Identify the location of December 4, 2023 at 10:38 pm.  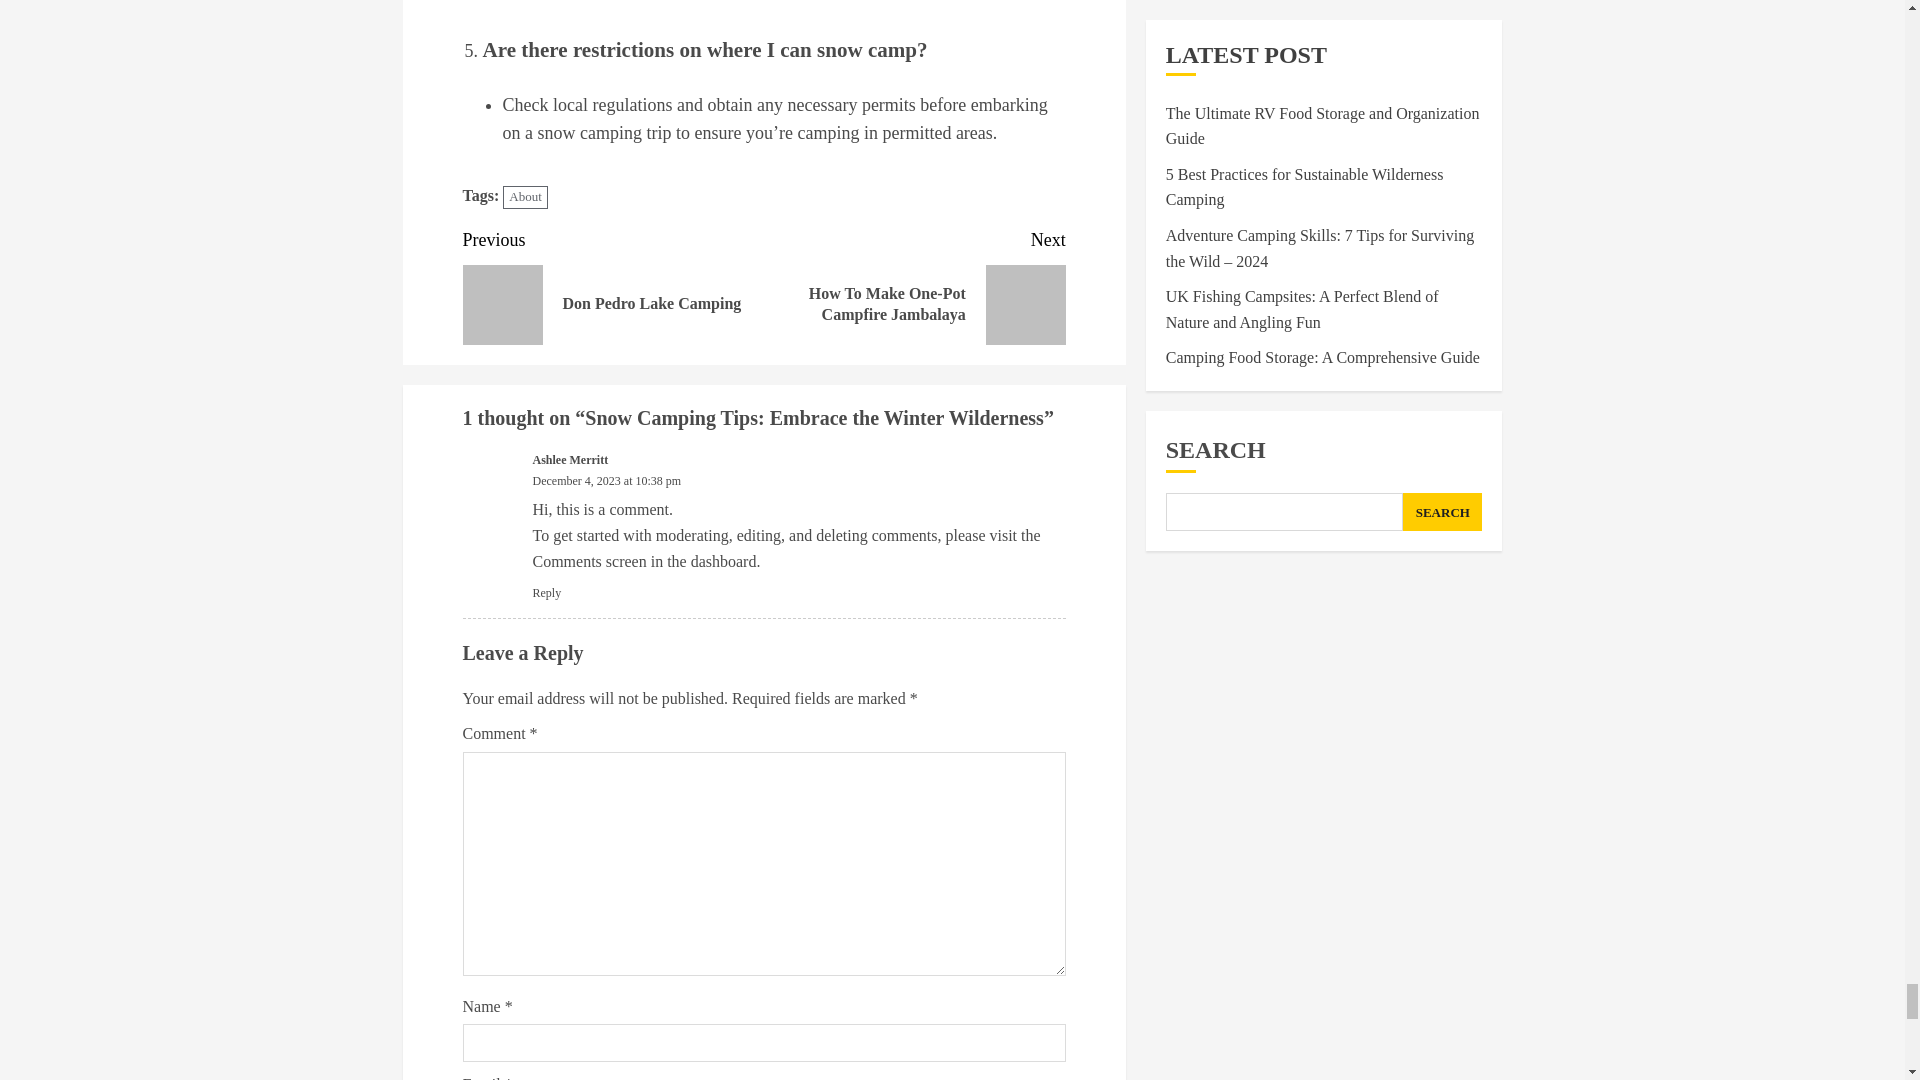
(606, 482).